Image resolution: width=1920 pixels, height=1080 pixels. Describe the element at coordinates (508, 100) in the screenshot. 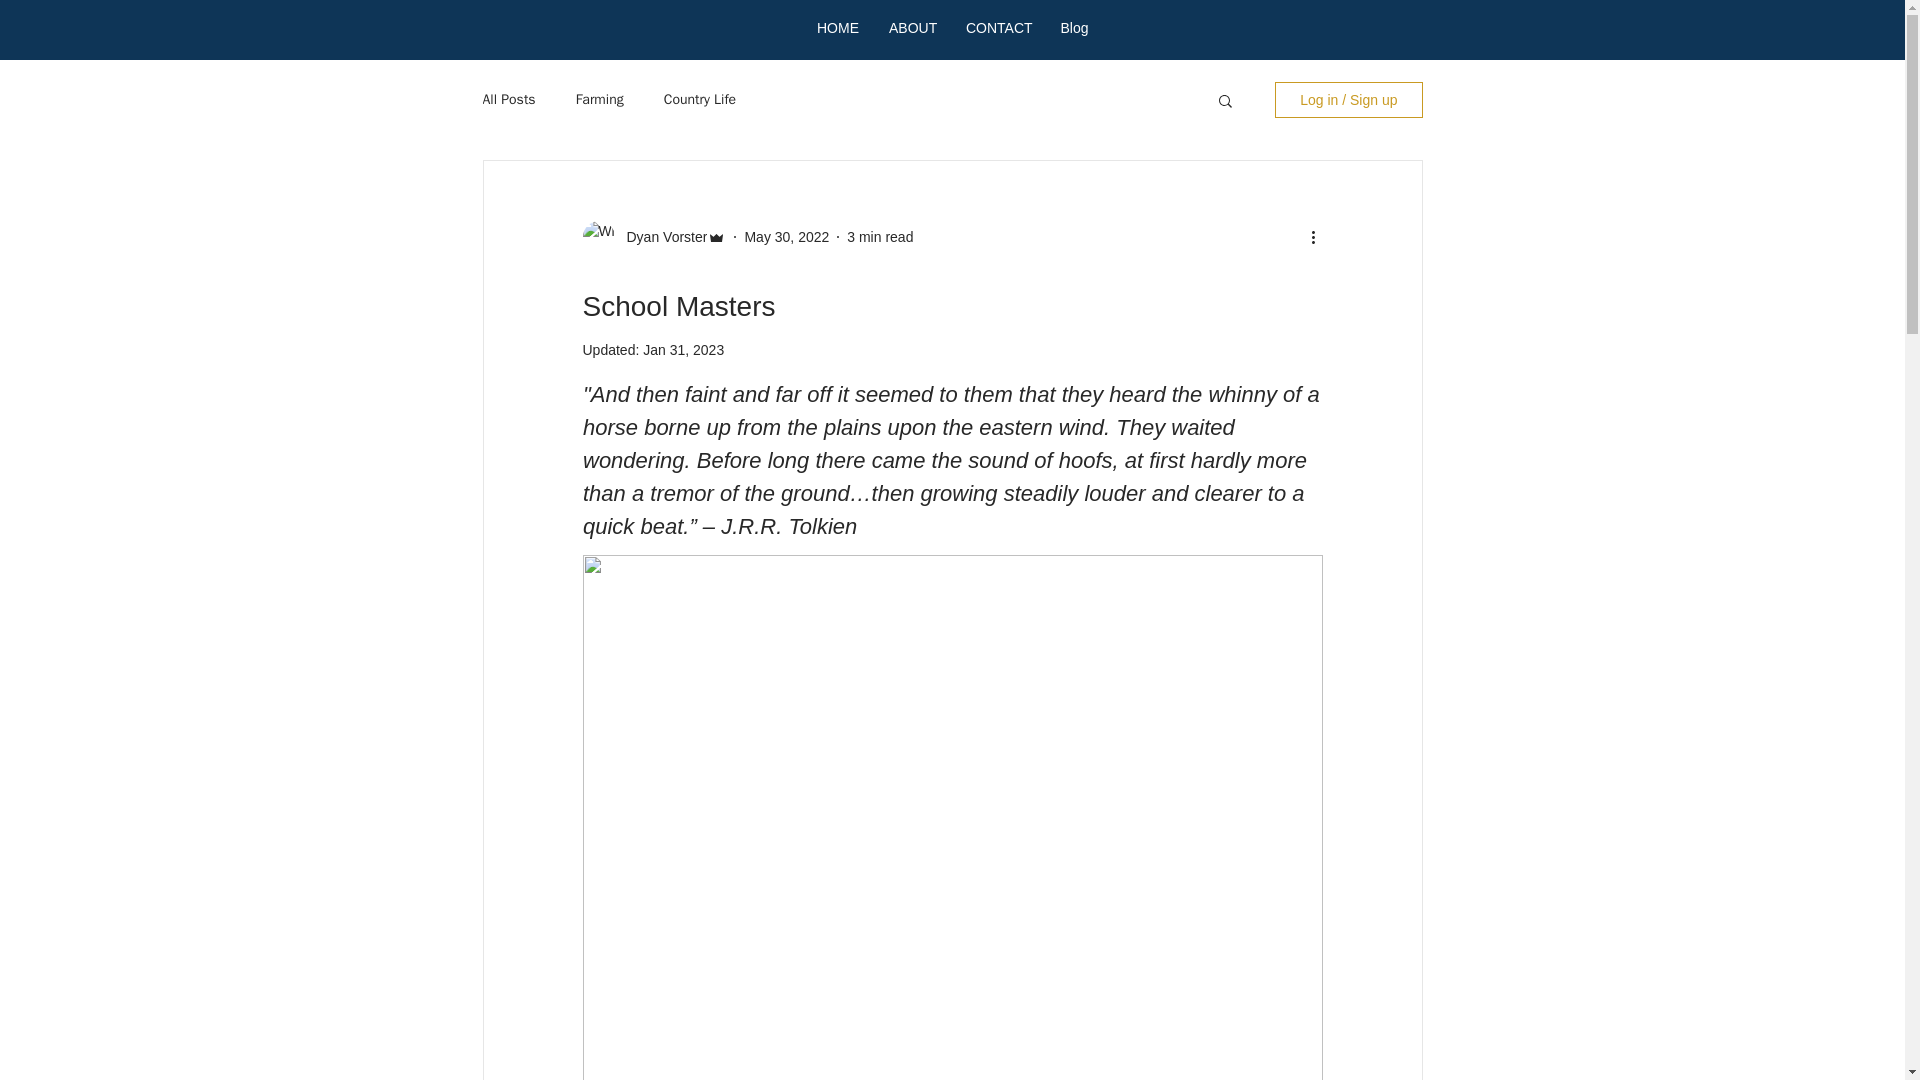

I see `All Posts` at that location.